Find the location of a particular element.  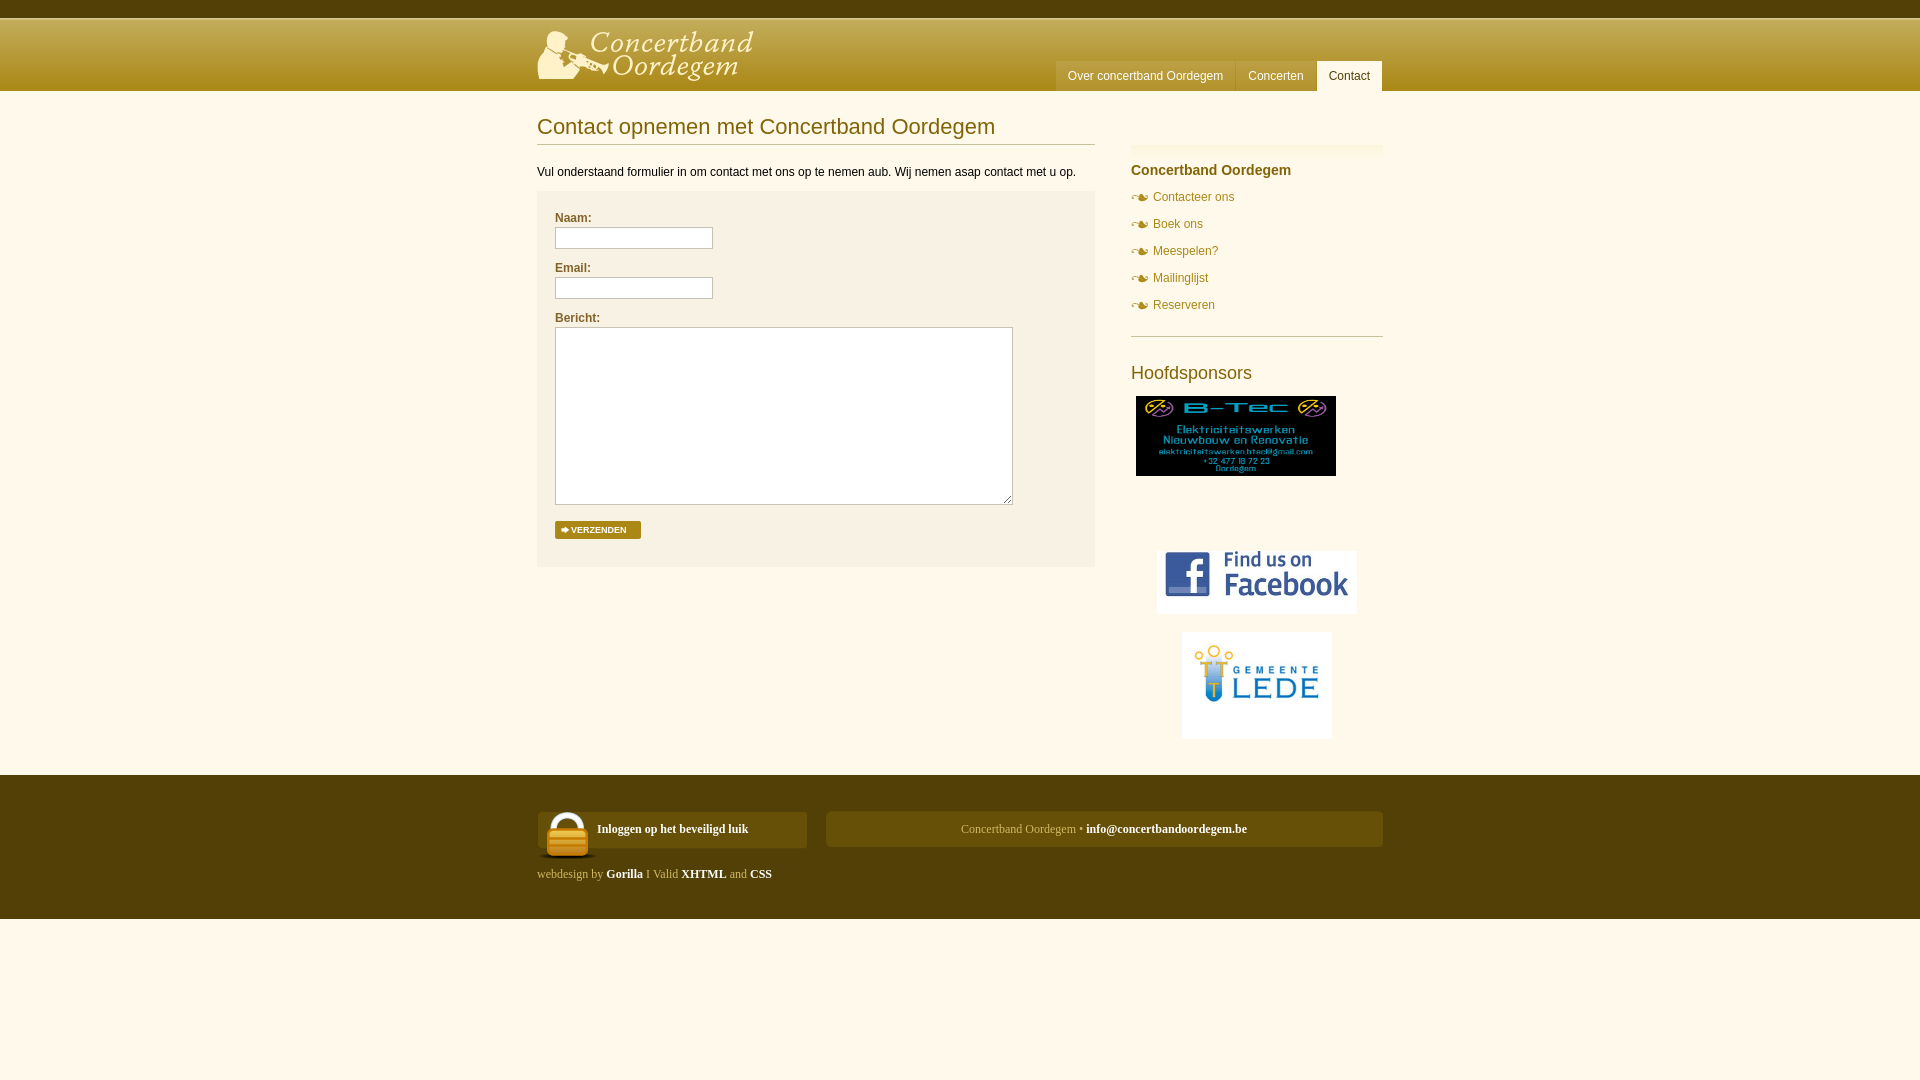

Verzenden is located at coordinates (599, 530).